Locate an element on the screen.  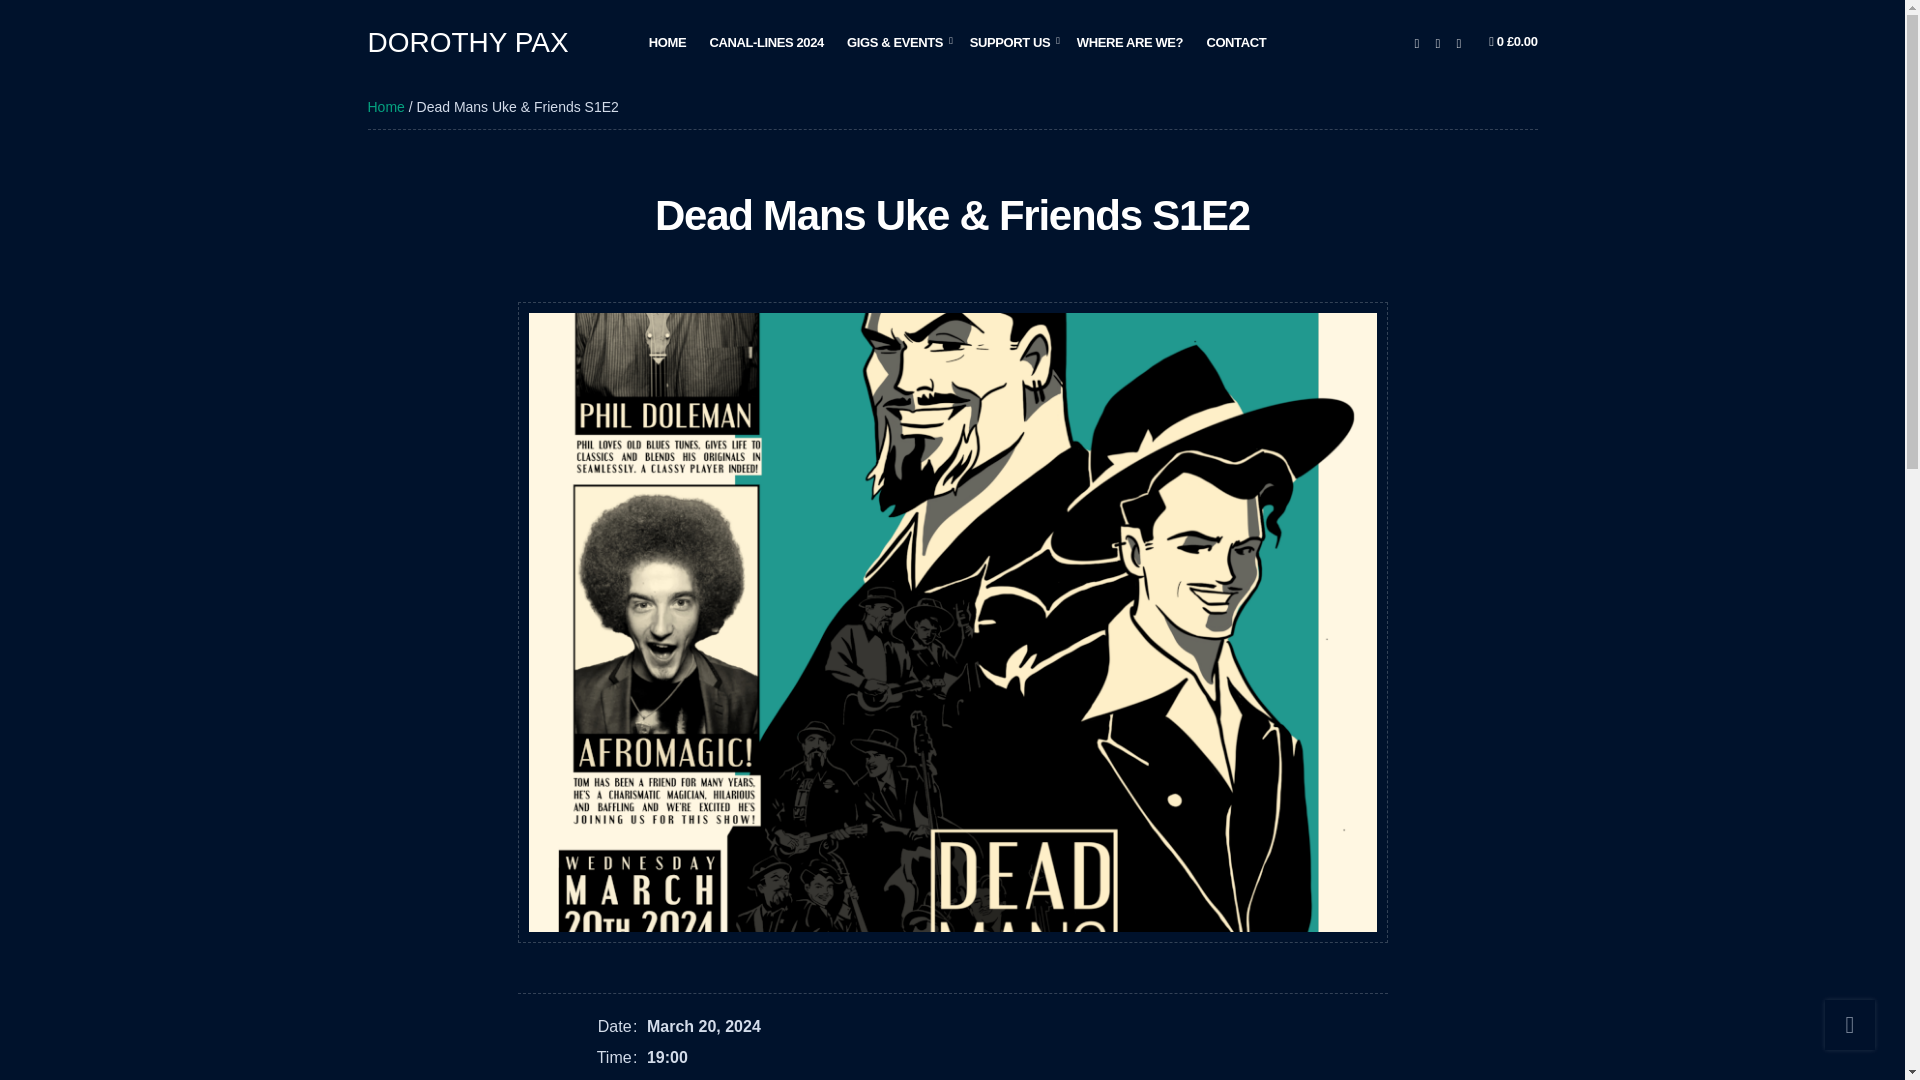
FACEBOOK is located at coordinates (1416, 42).